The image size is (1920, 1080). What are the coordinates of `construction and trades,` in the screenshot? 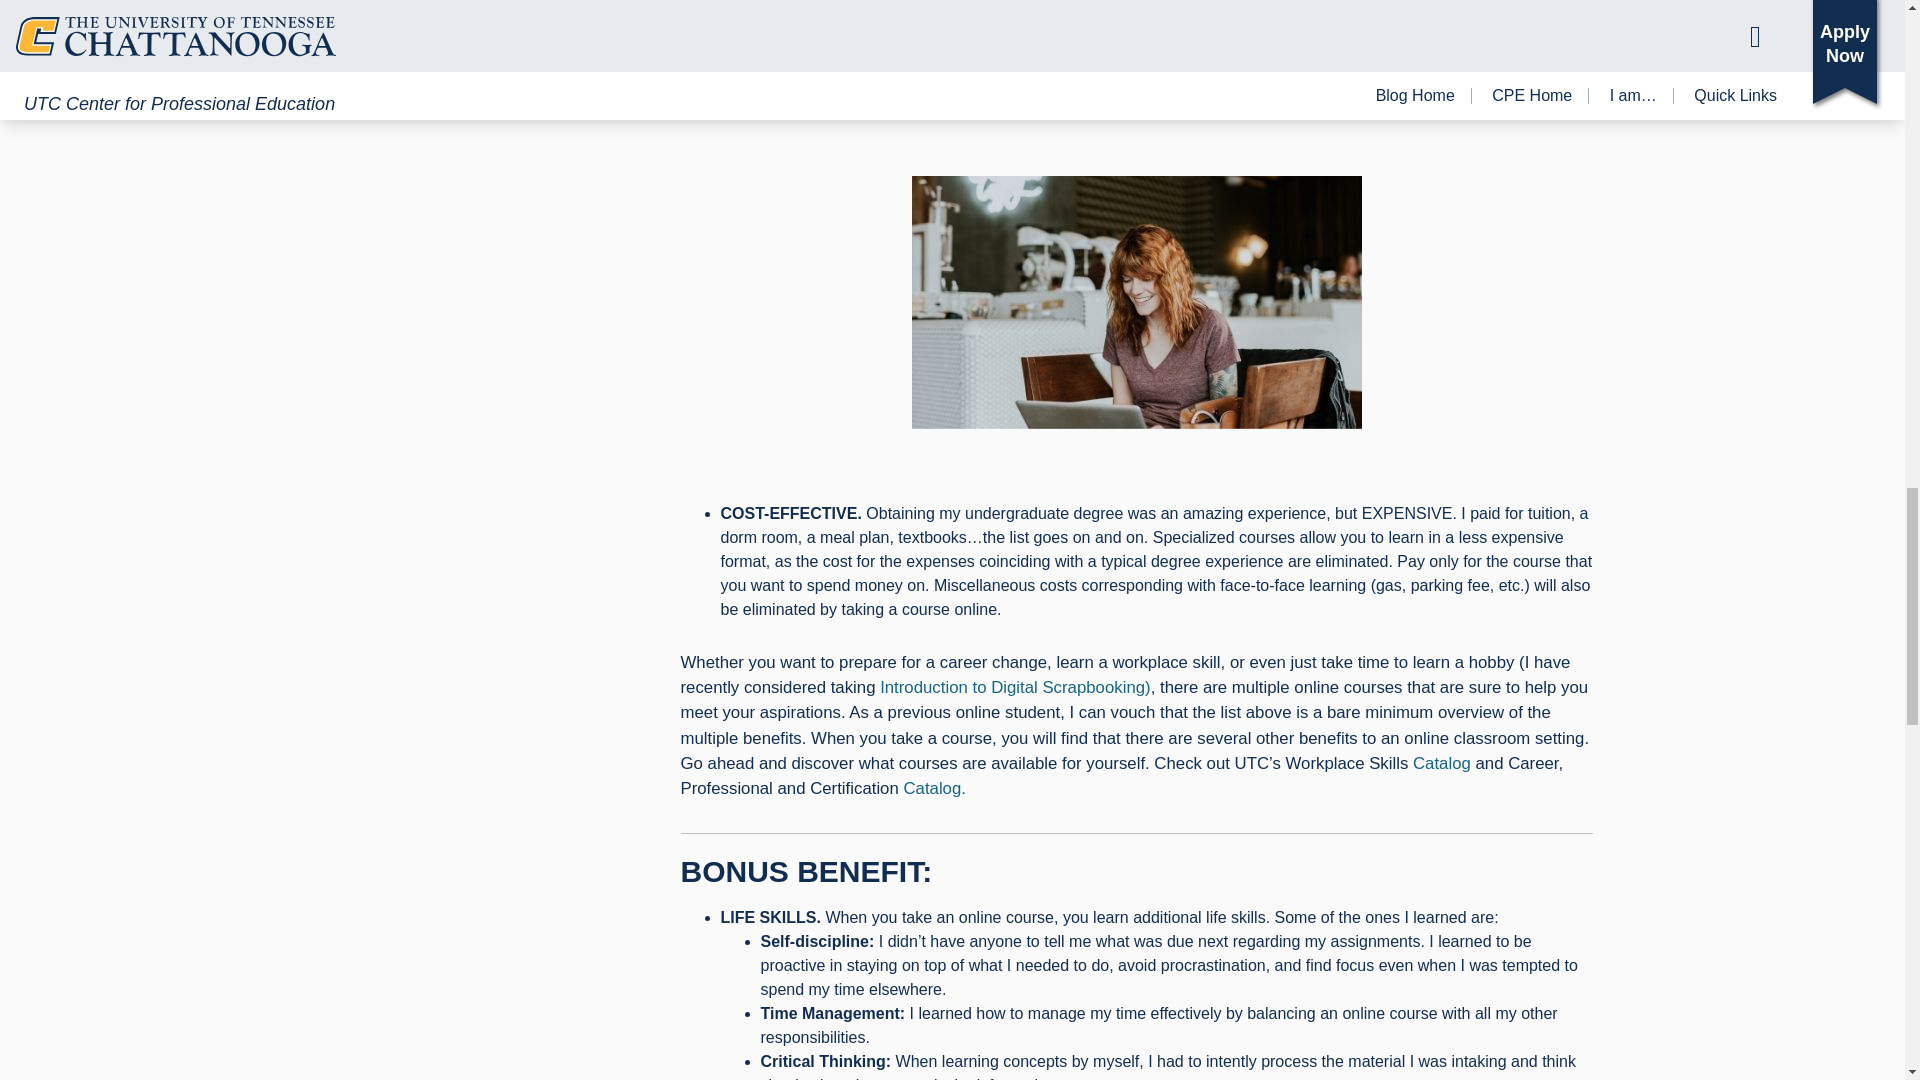 It's located at (1226, 46).